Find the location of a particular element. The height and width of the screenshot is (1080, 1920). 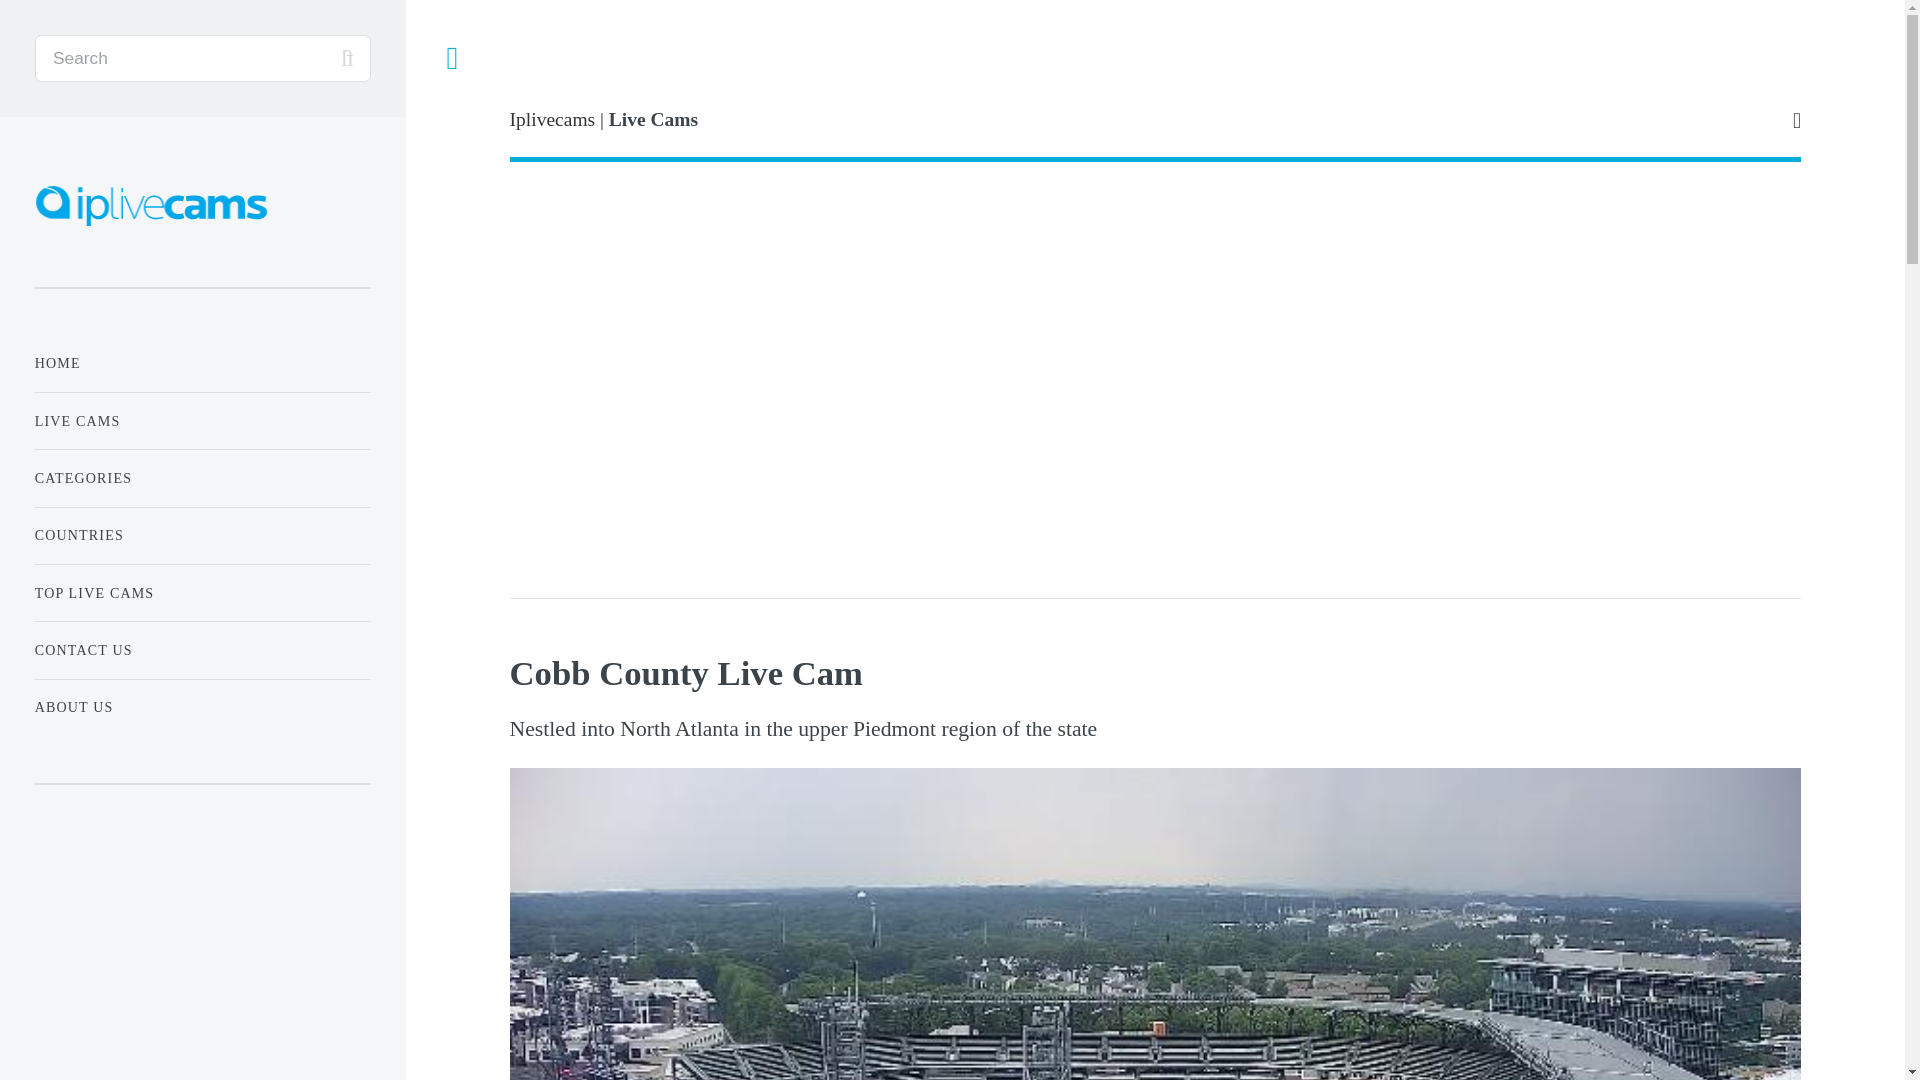

ABOUT US is located at coordinates (202, 706).